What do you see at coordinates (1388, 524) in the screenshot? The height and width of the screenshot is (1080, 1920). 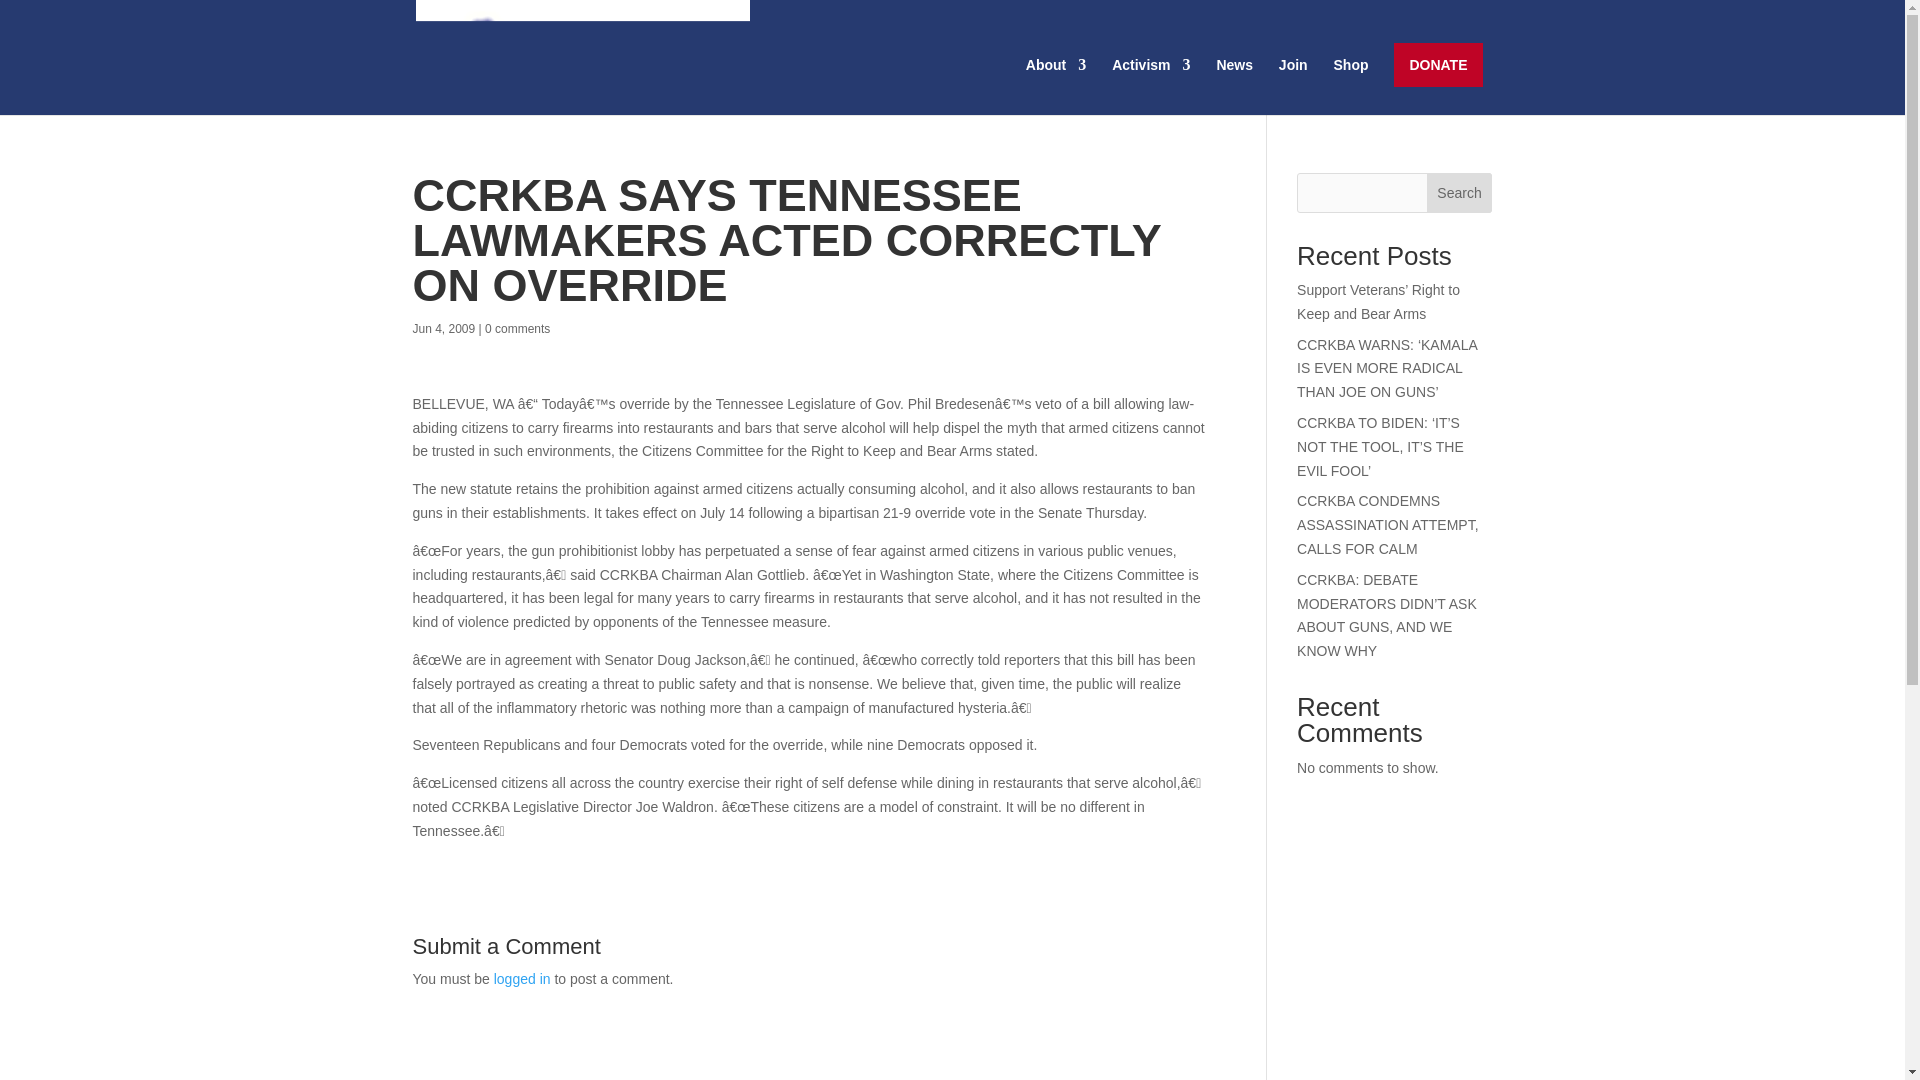 I see `CCRKBA CONDEMNS ASSASSINATION ATTEMPT, CALLS FOR CALM` at bounding box center [1388, 524].